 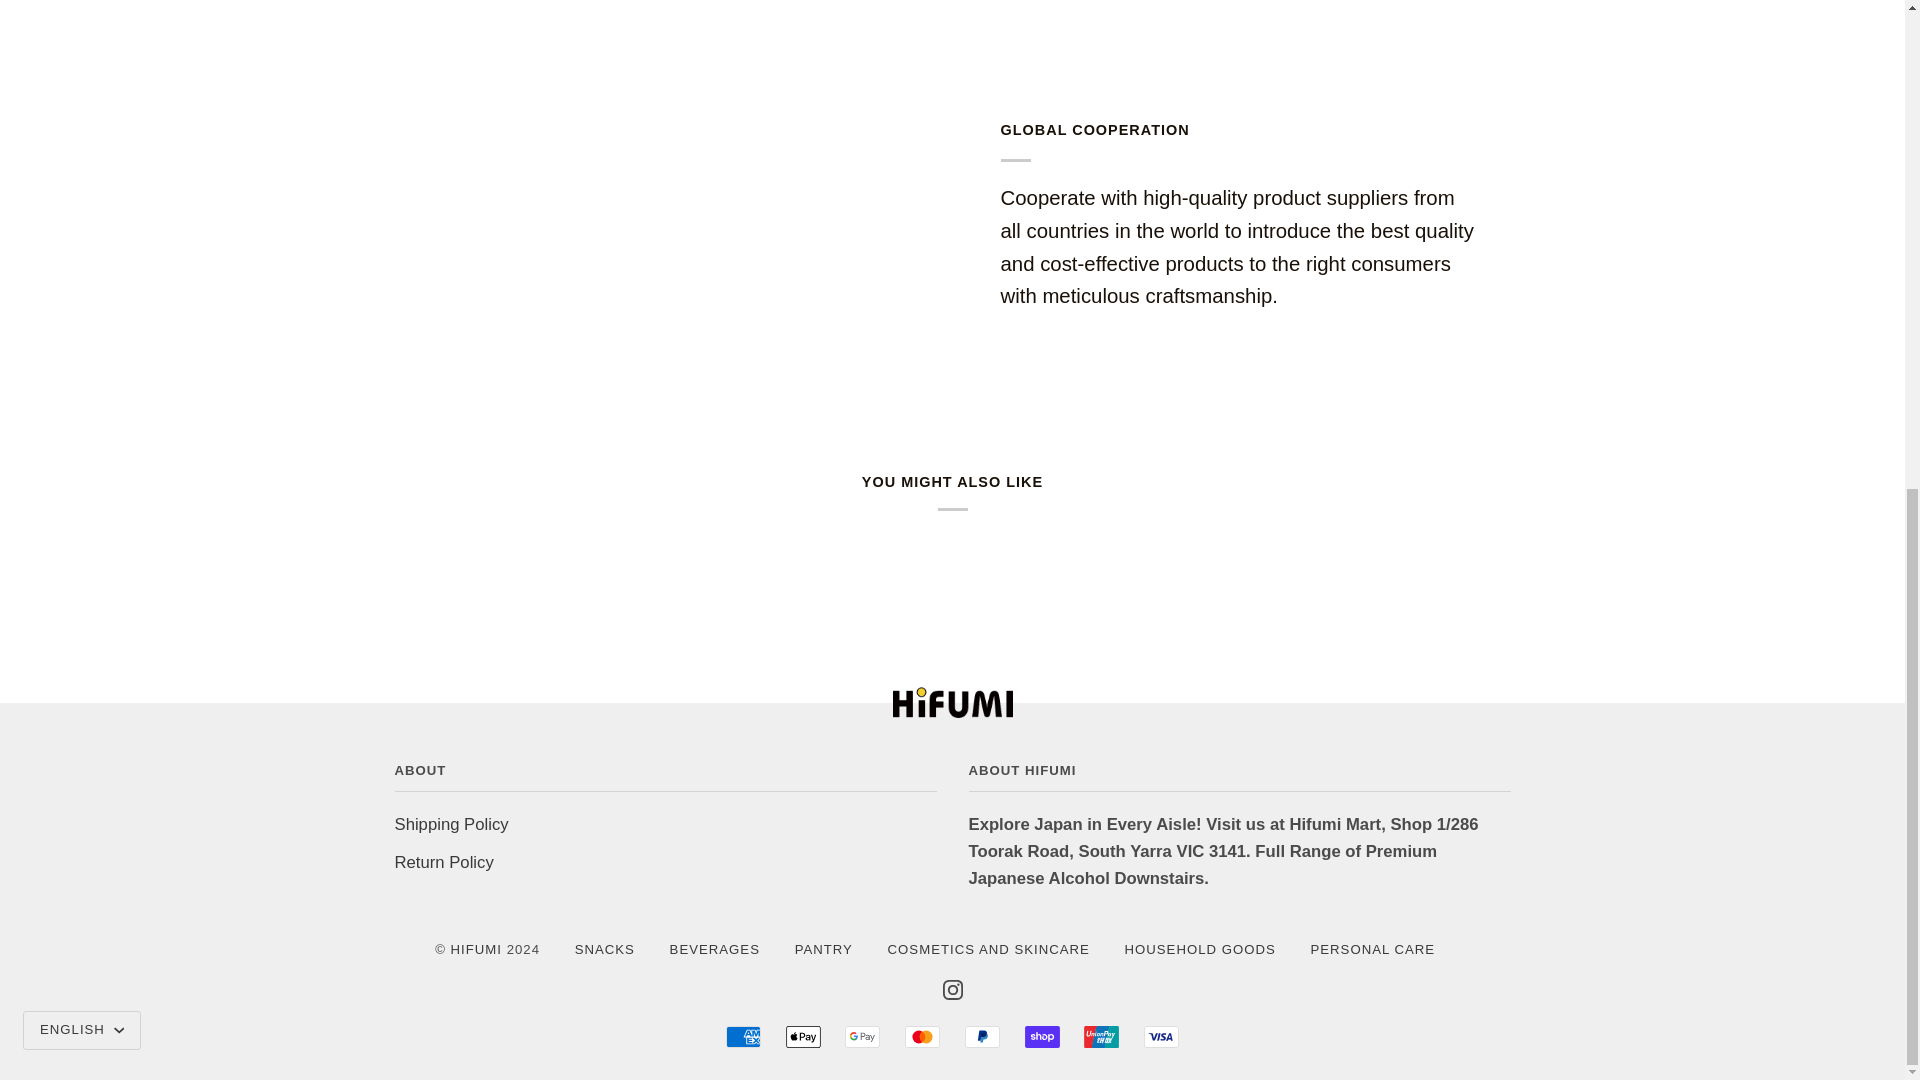 What do you see at coordinates (742, 1036) in the screenshot?
I see `AMERICAN EXPRESS` at bounding box center [742, 1036].